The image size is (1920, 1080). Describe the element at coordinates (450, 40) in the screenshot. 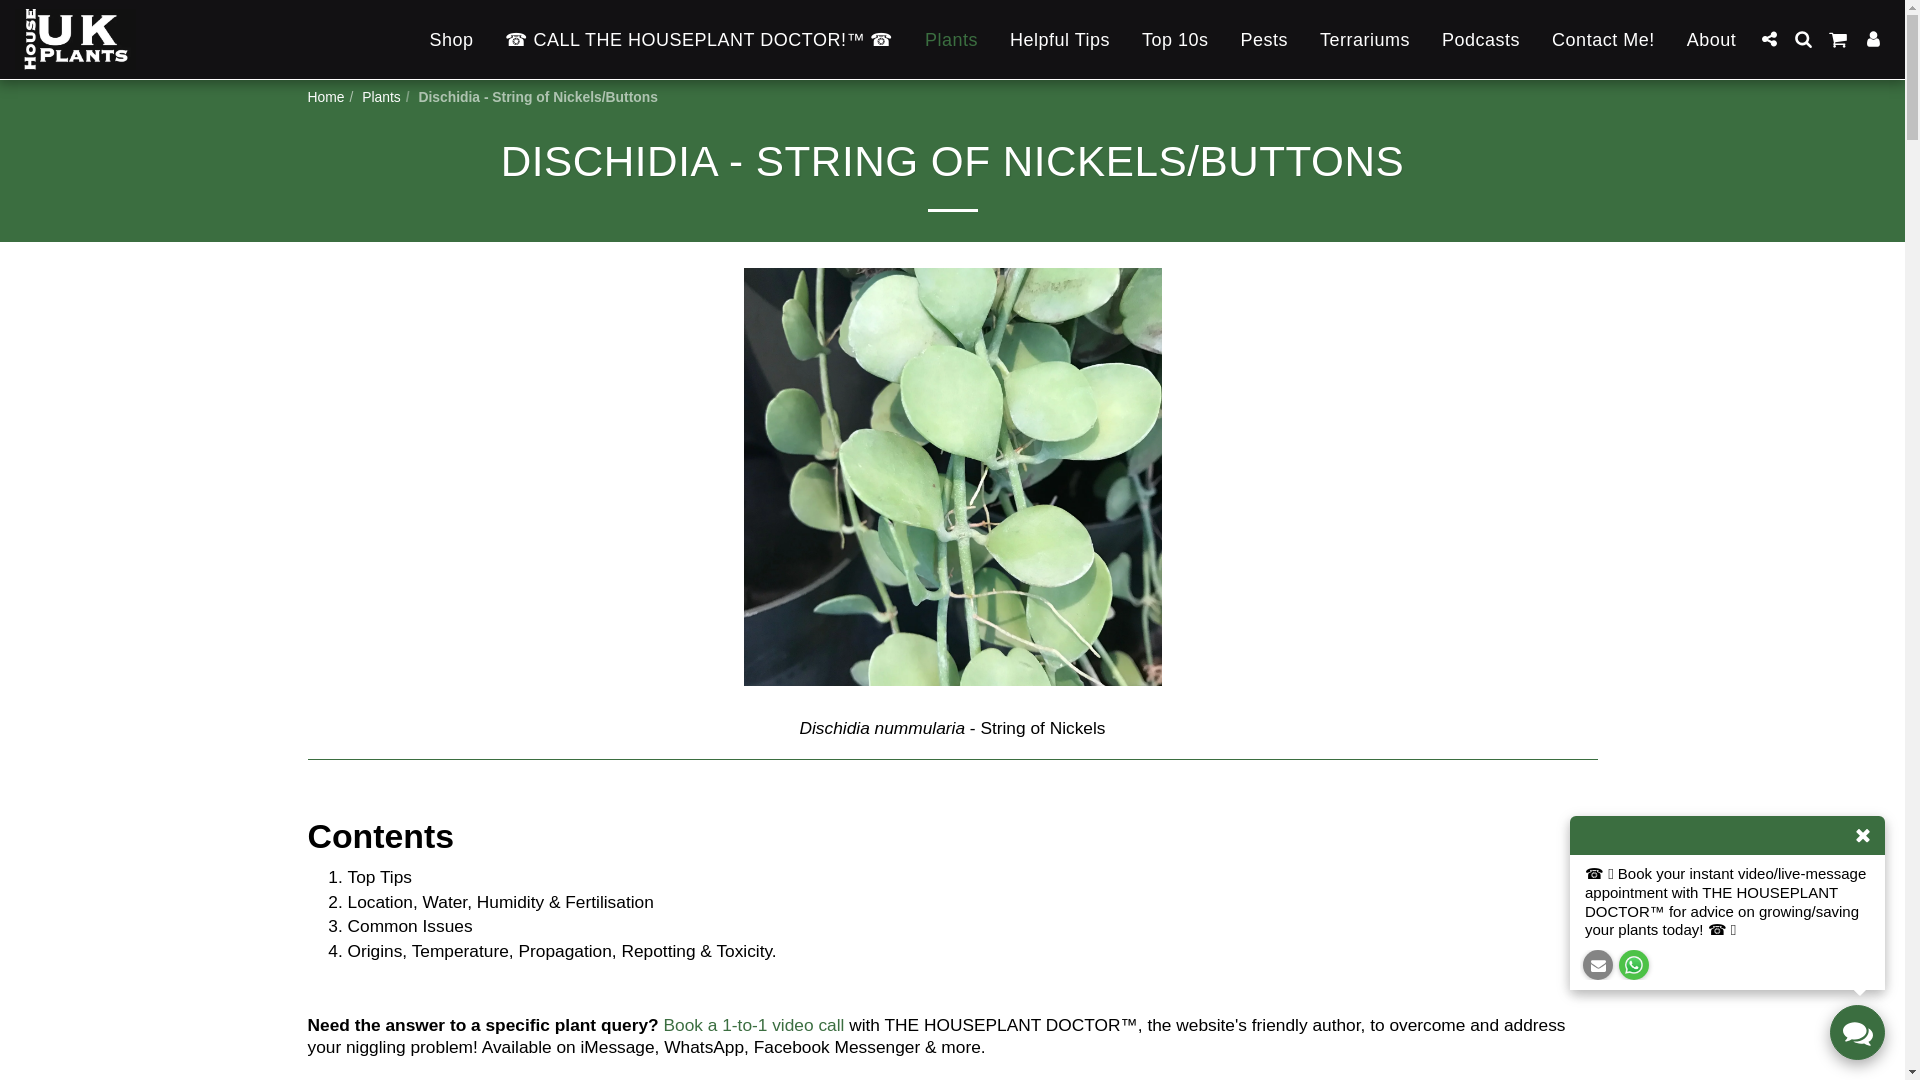

I see `Shop` at that location.